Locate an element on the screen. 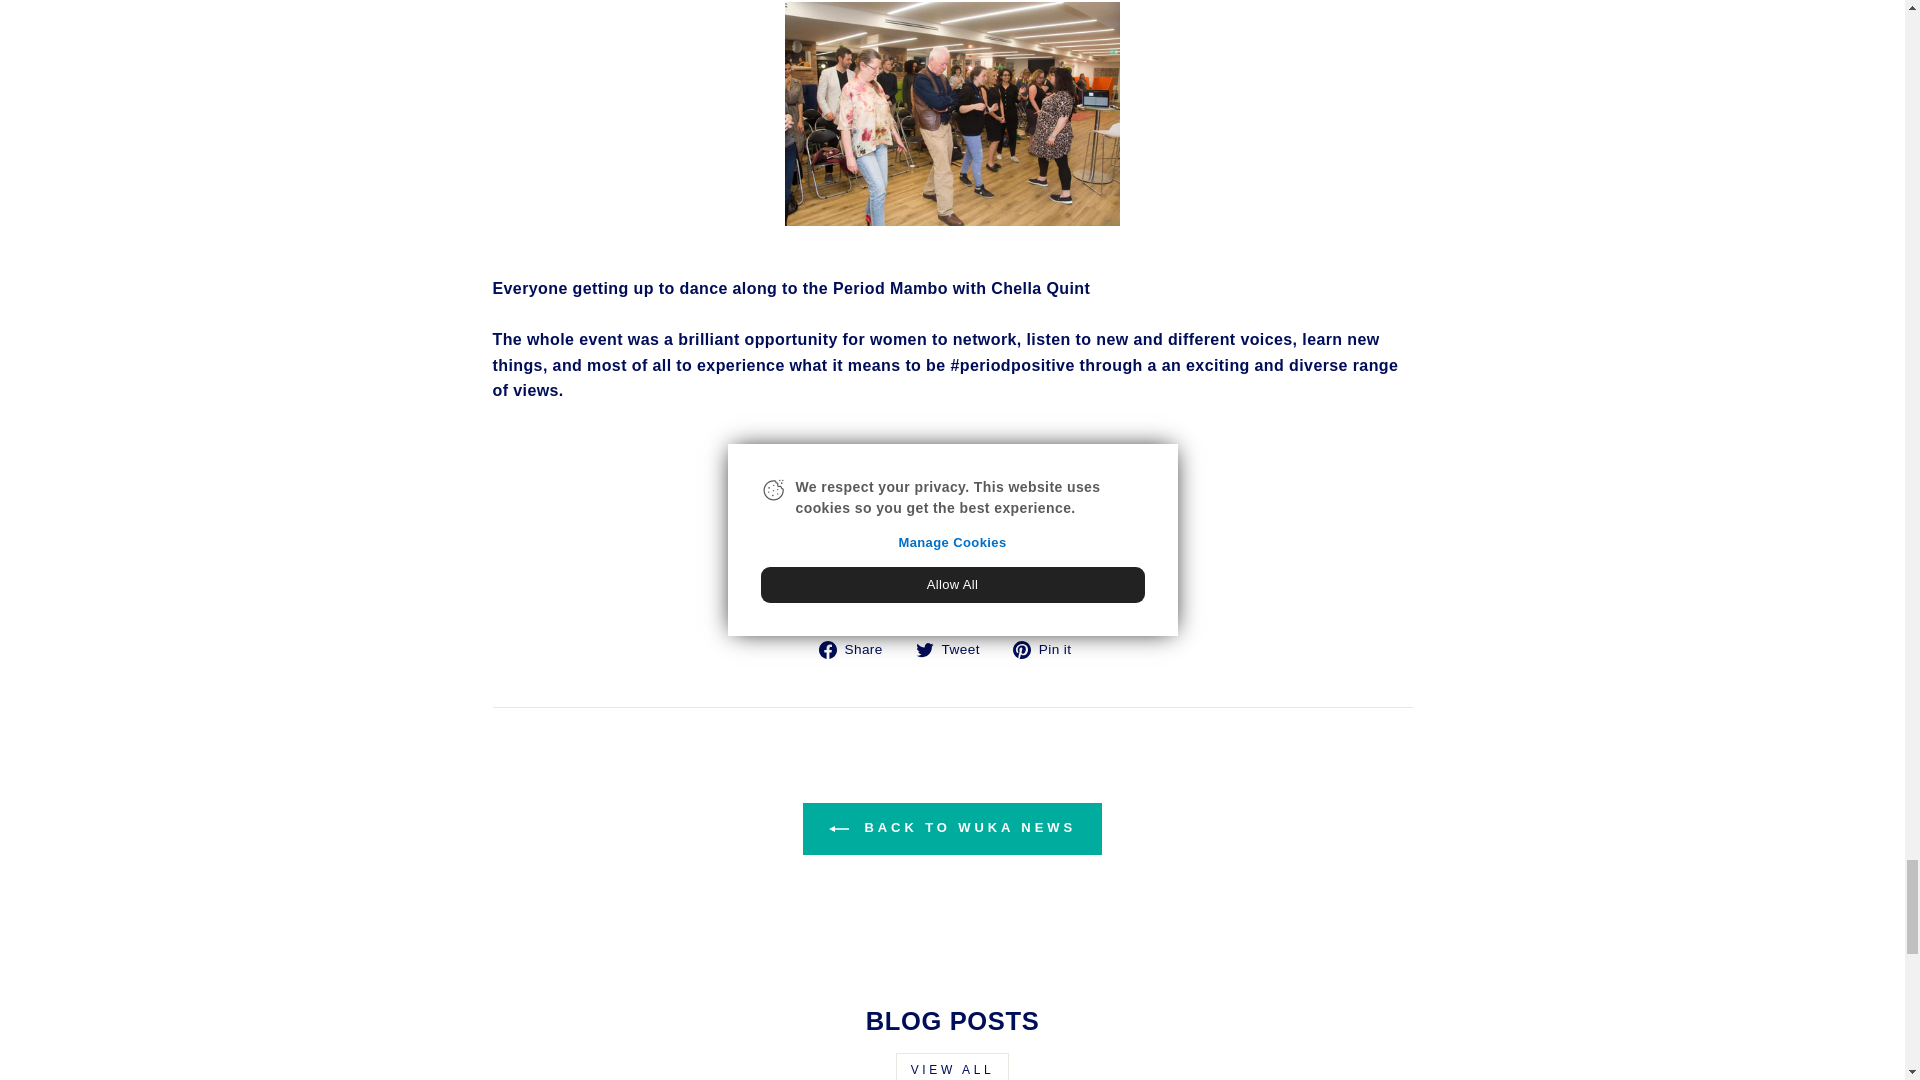  Pin on Pinterest is located at coordinates (1050, 649).